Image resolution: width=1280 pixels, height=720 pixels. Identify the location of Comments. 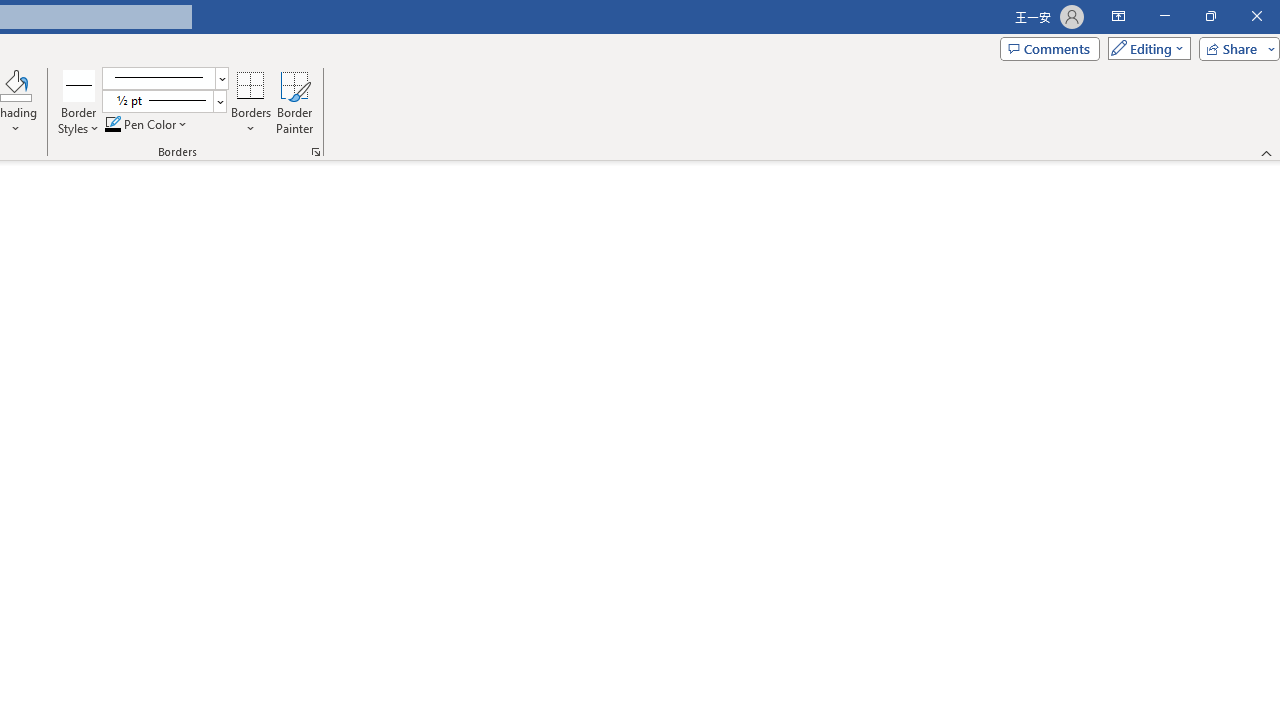
(1049, 48).